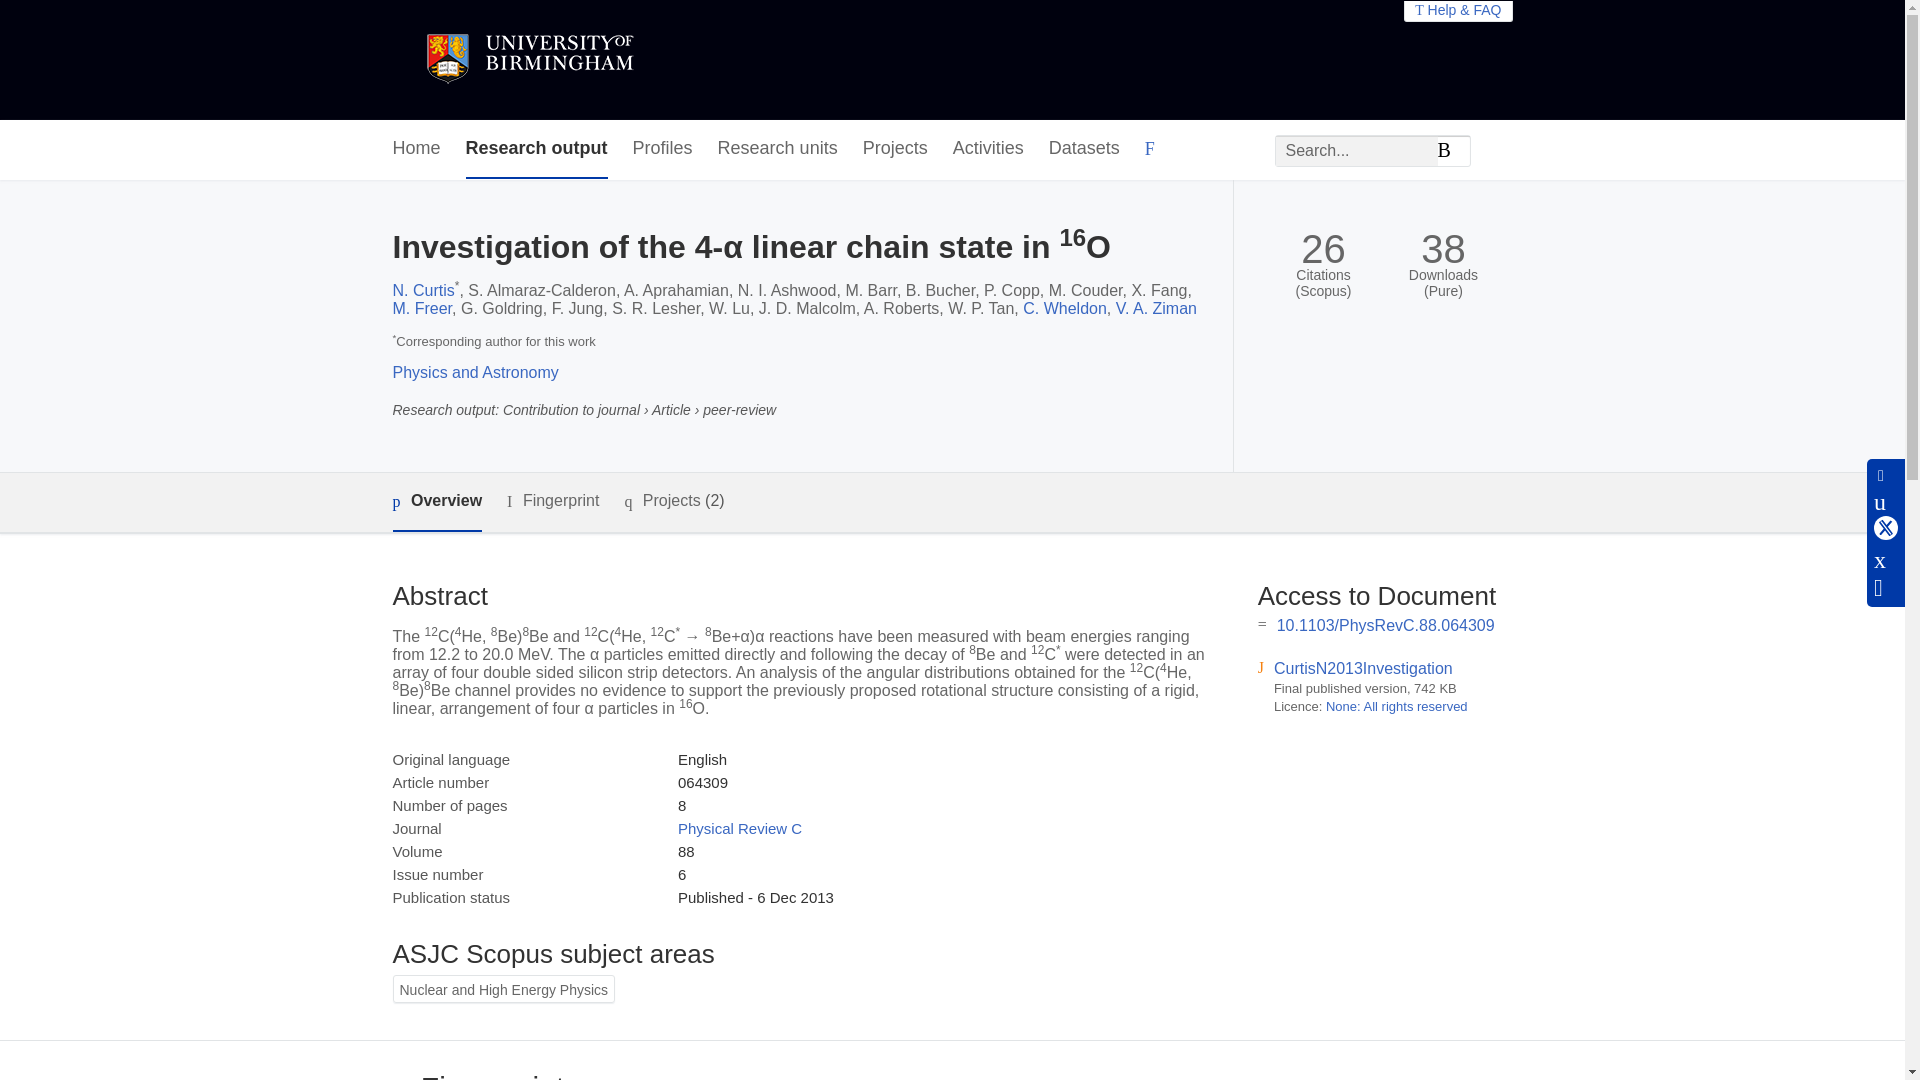 Image resolution: width=1920 pixels, height=1080 pixels. Describe the element at coordinates (1065, 308) in the screenshot. I see `C. Wheldon` at that location.